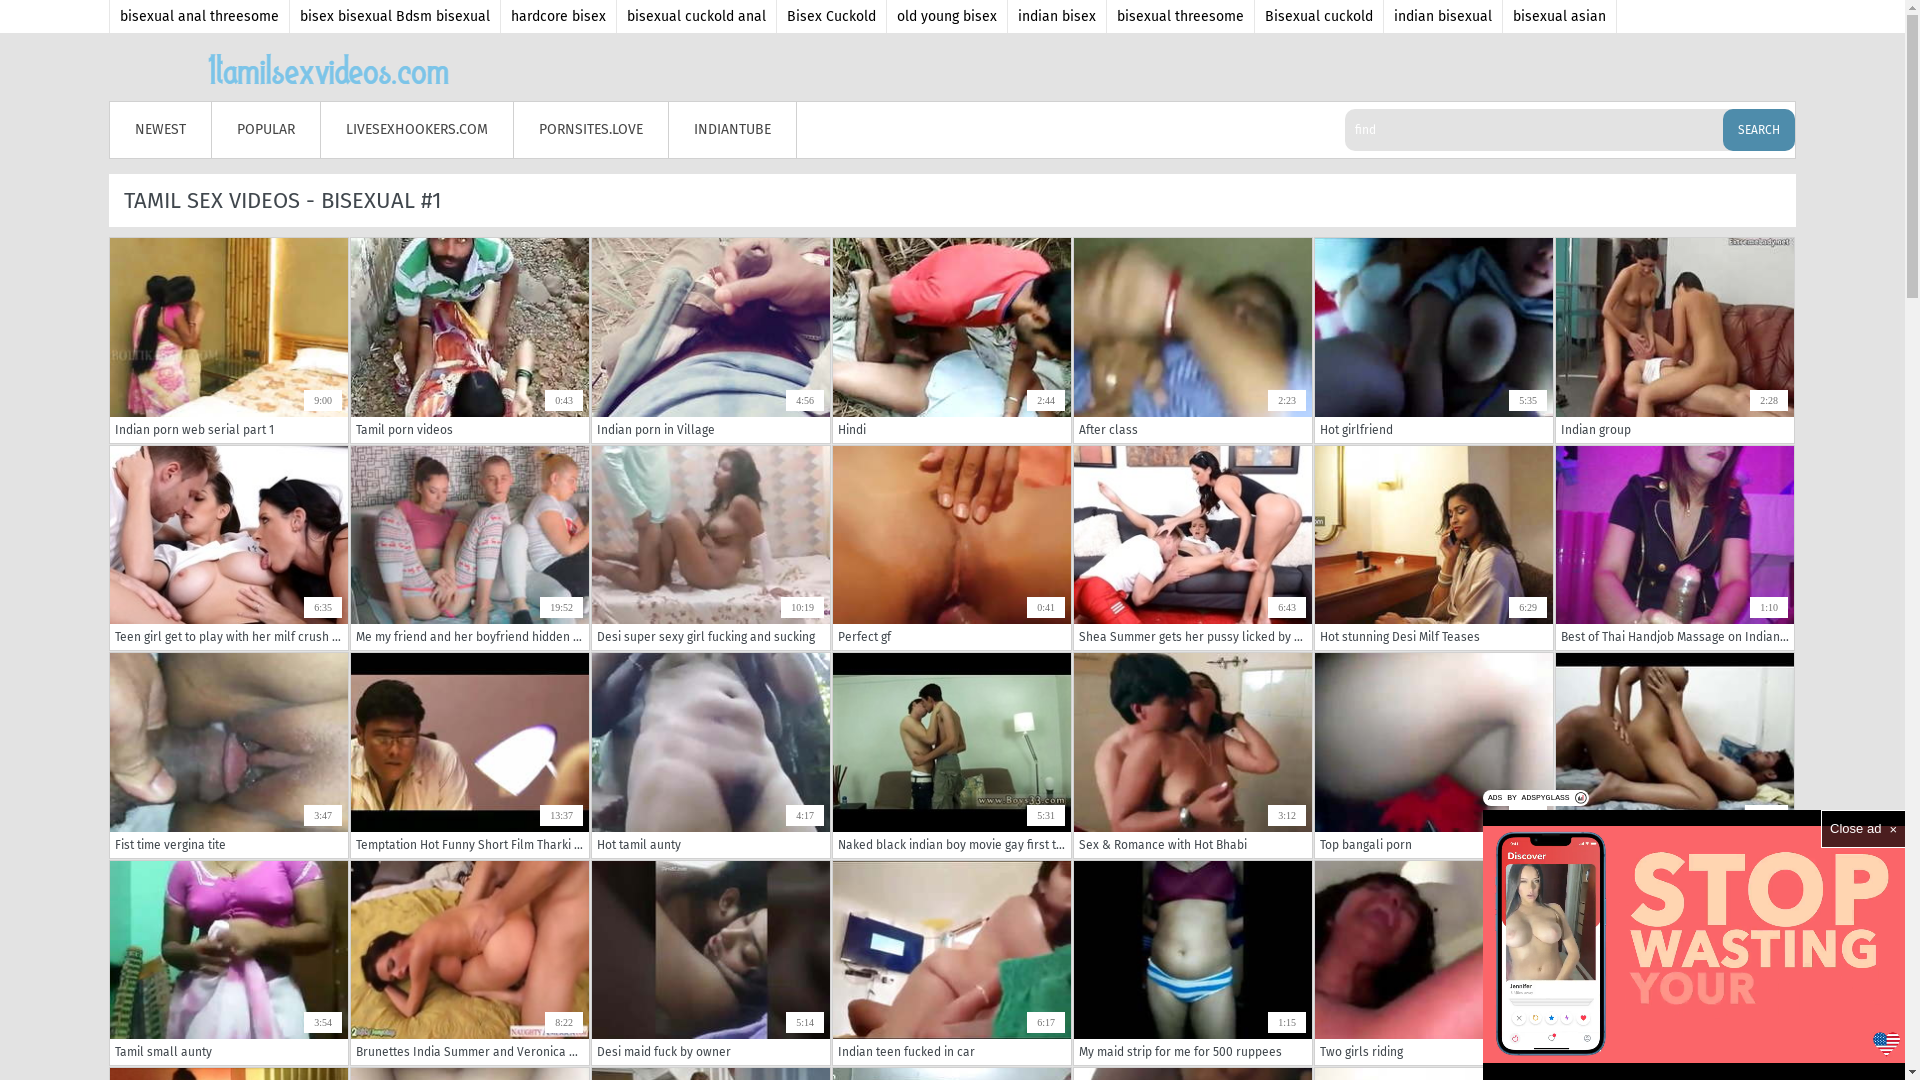  What do you see at coordinates (396, 16) in the screenshot?
I see `bisex bisexual Bdsm bisexual` at bounding box center [396, 16].